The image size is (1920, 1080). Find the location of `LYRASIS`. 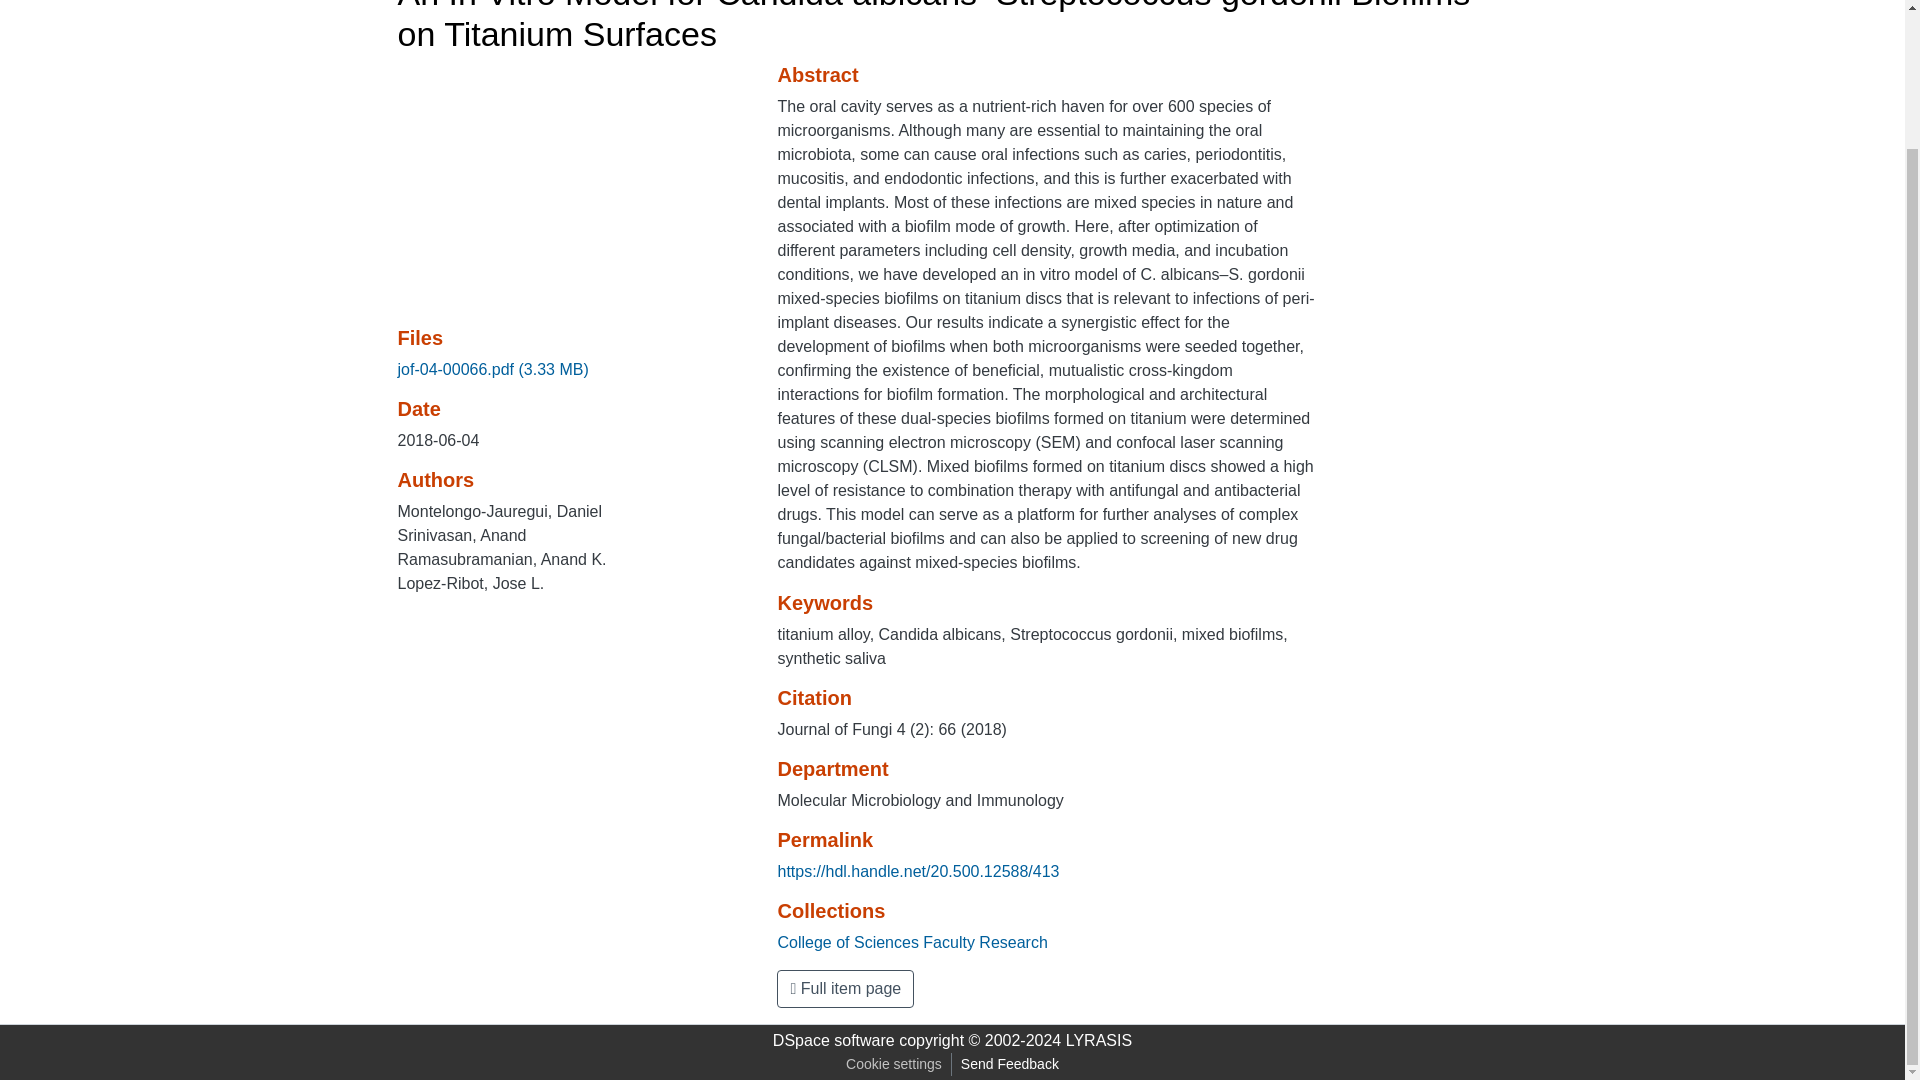

LYRASIS is located at coordinates (1098, 1040).